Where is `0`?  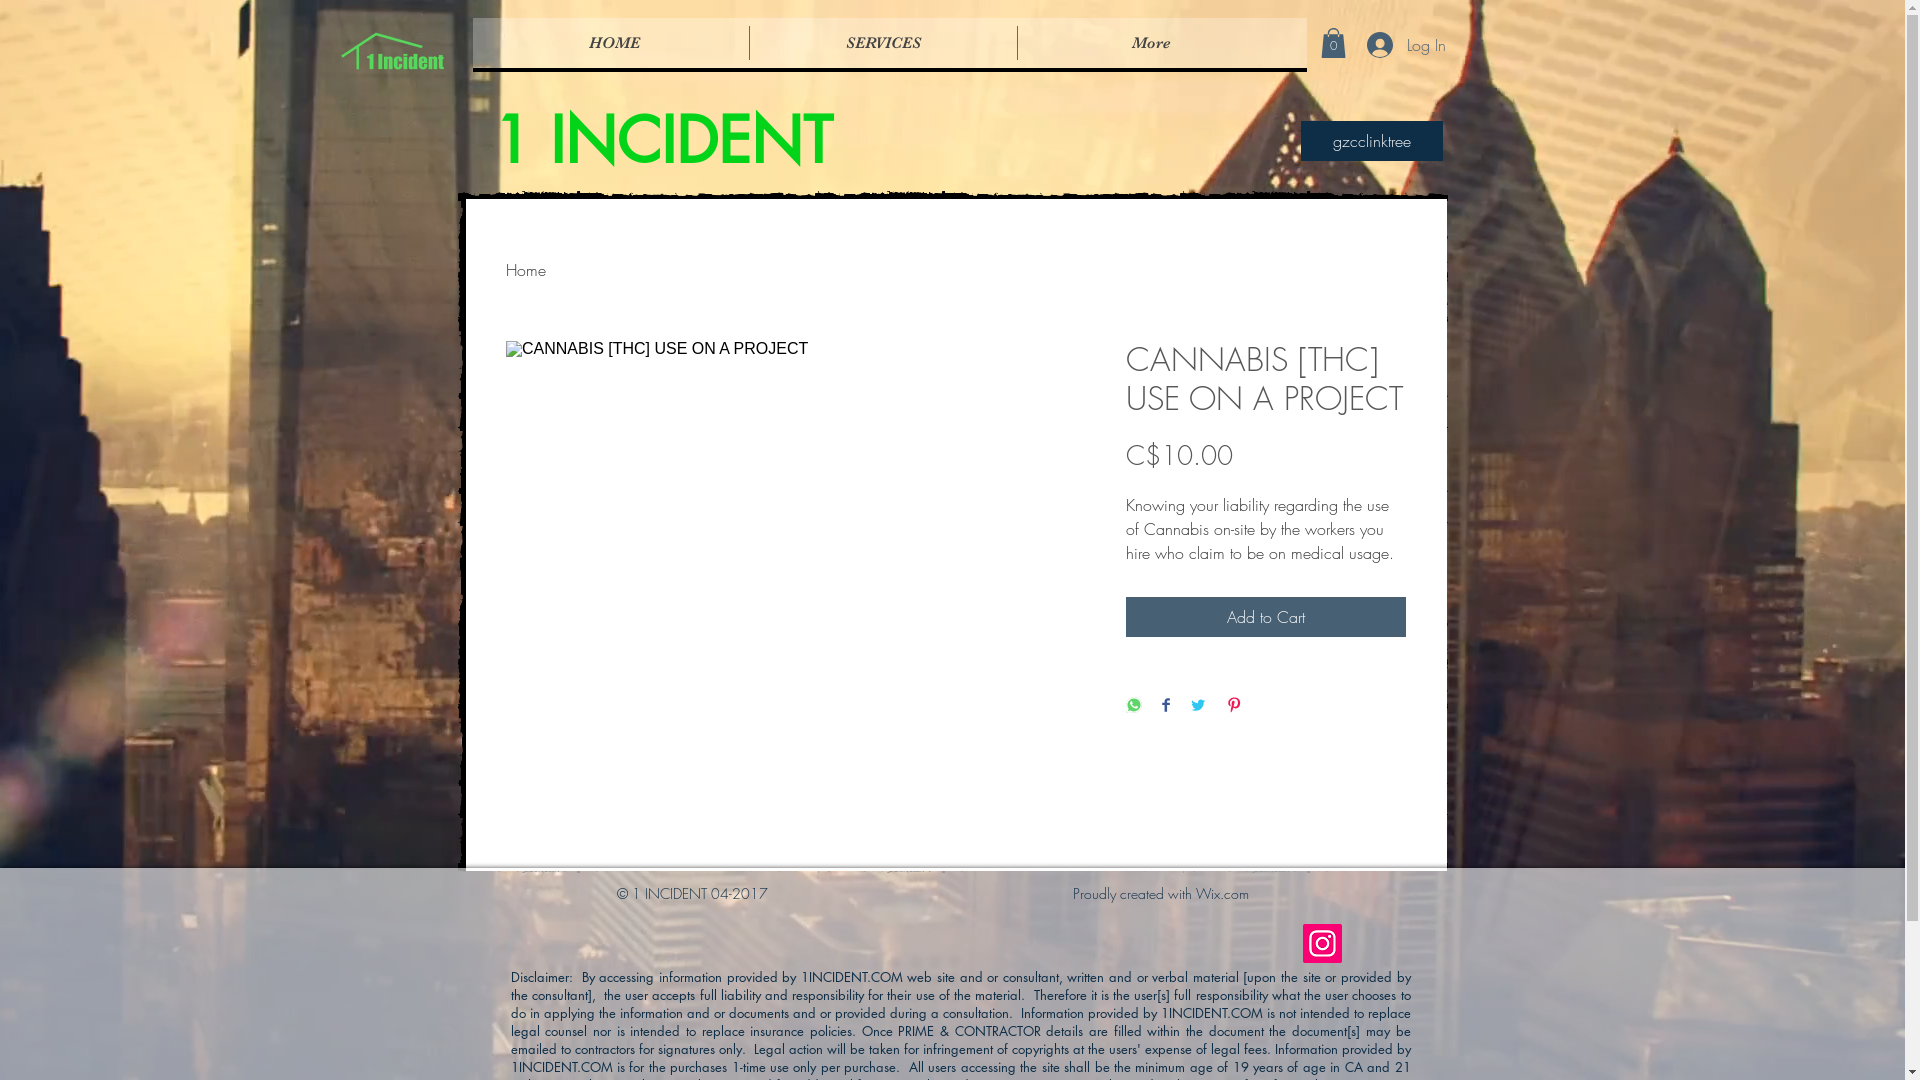 0 is located at coordinates (1332, 43).